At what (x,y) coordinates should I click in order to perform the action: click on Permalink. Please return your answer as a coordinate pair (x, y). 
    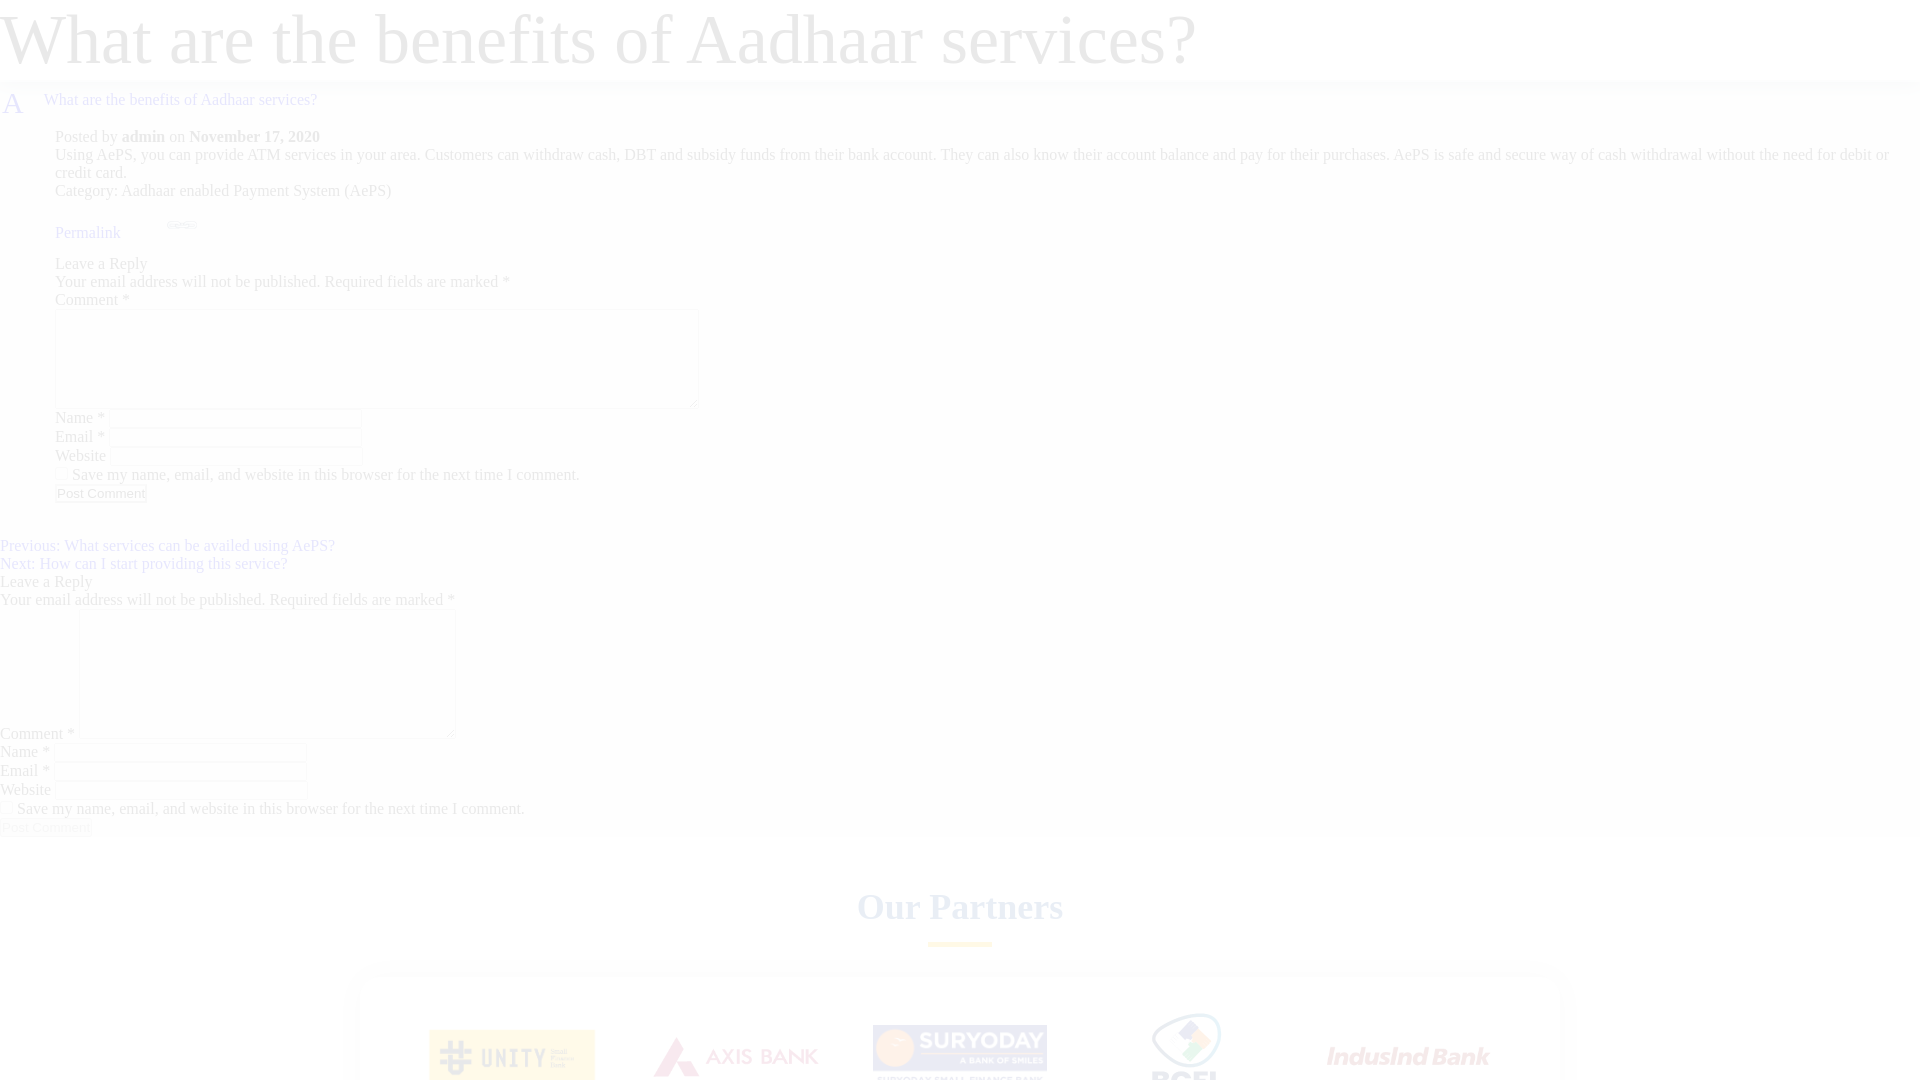
    Looking at the image, I should click on (975, 224).